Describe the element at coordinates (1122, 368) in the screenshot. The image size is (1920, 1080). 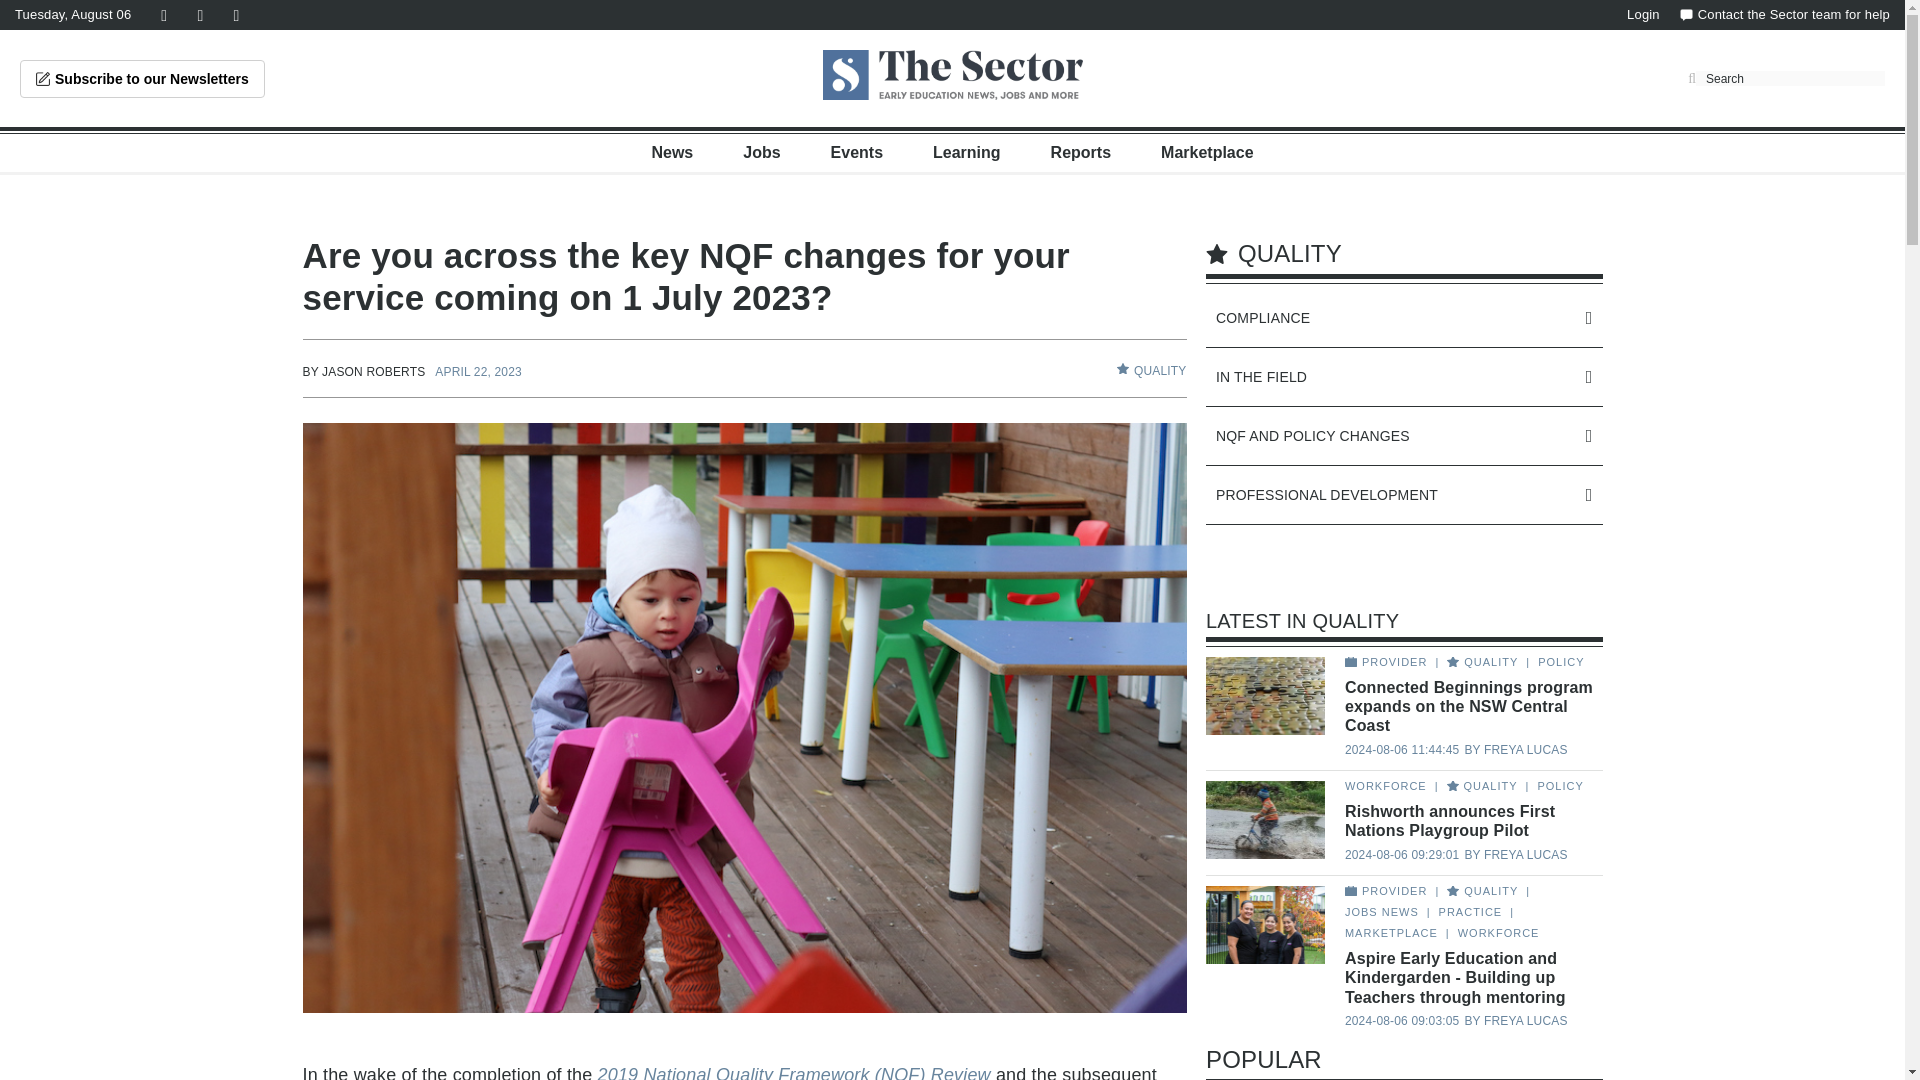
I see `SHAPE COPY 5 CREATED WITH SKETCH.` at that location.